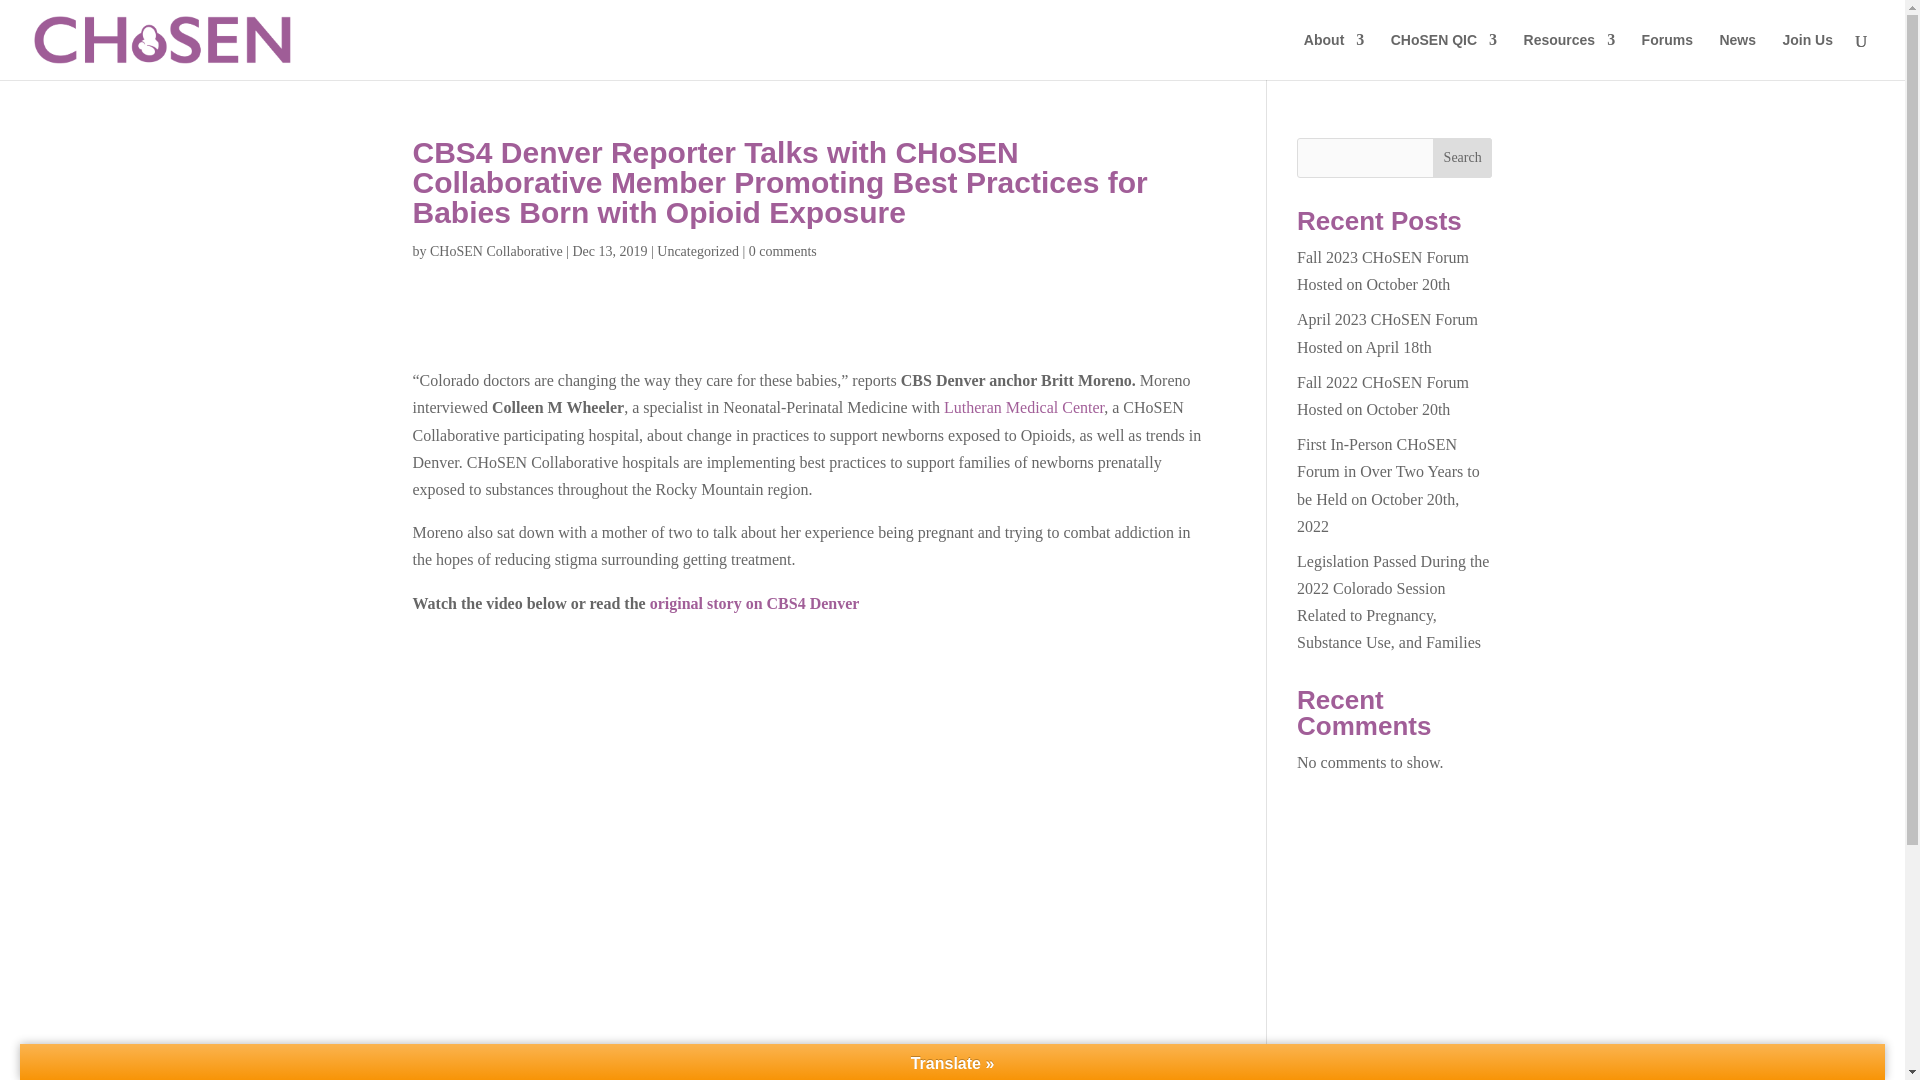  Describe the element at coordinates (1807, 56) in the screenshot. I see `Join Us` at that location.